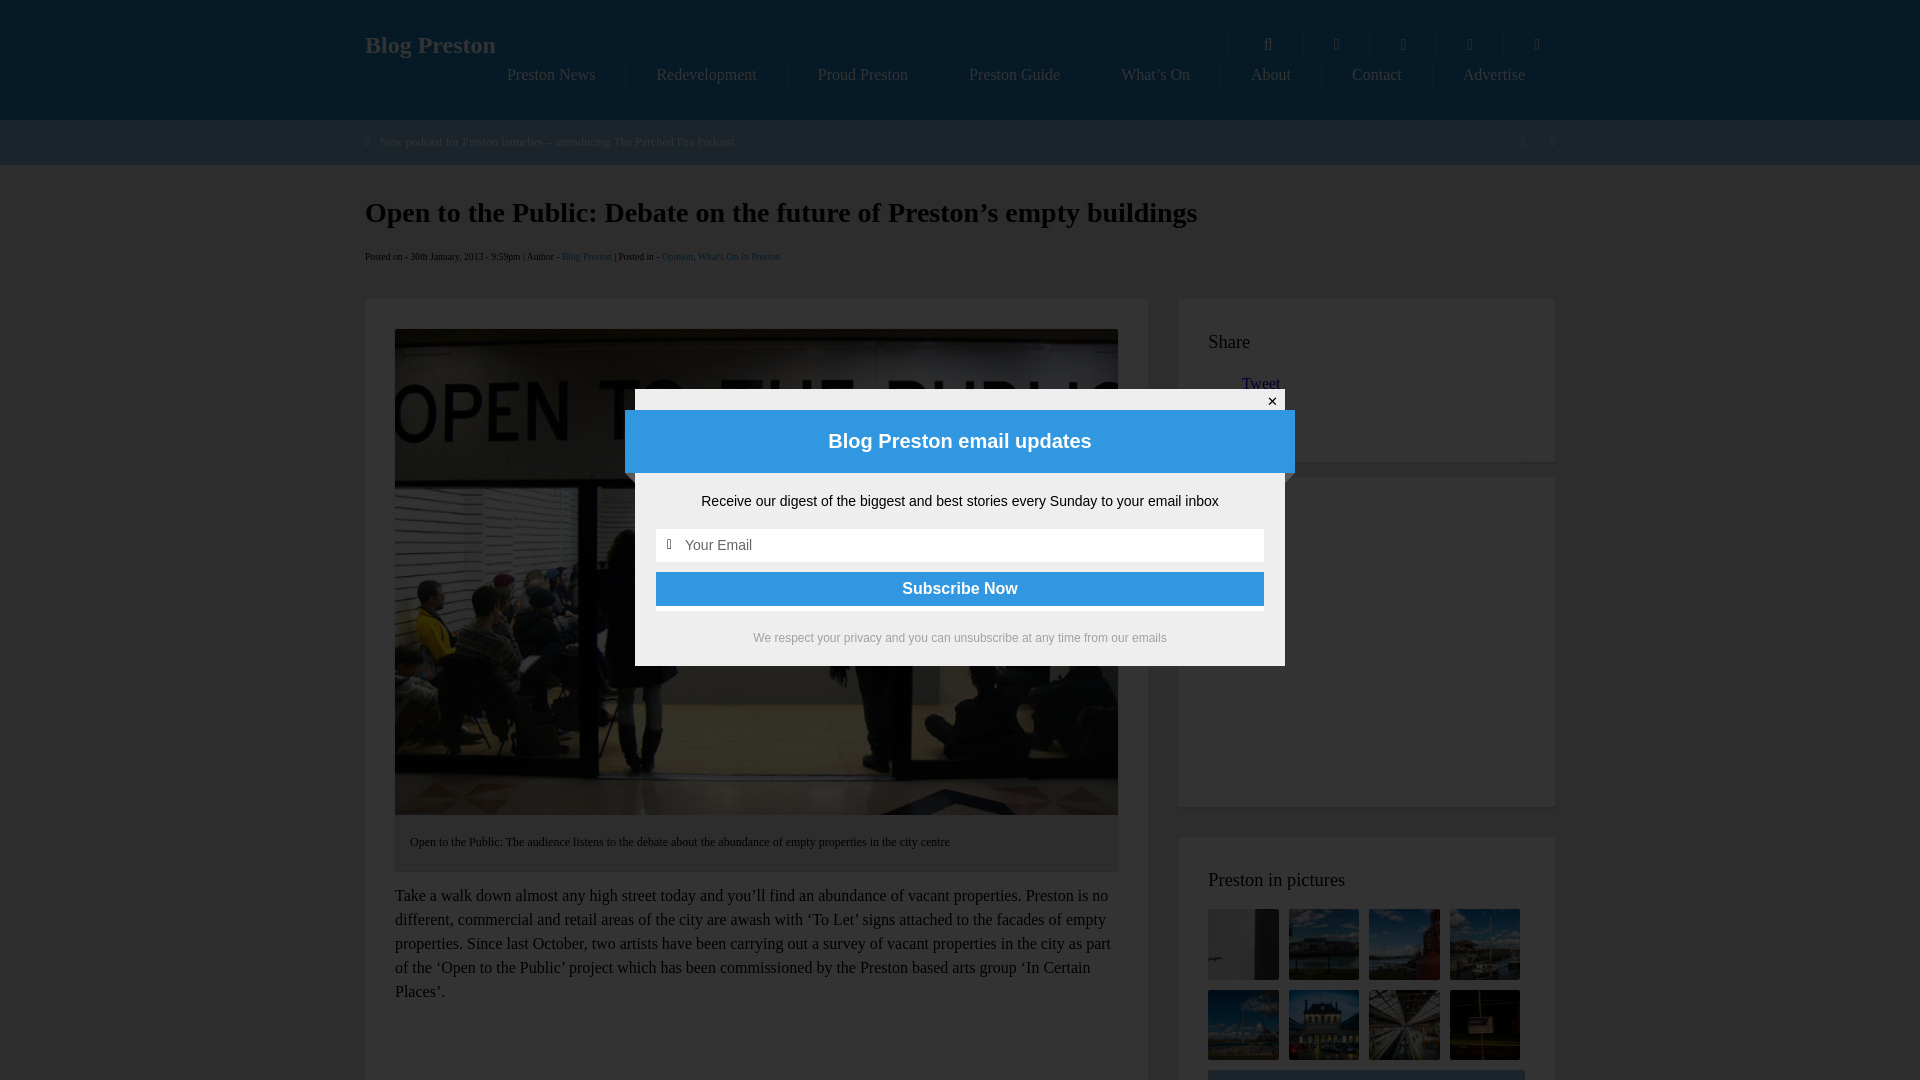 This screenshot has width=1920, height=1080. I want to click on Photos from around Preston, so click(1336, 45).